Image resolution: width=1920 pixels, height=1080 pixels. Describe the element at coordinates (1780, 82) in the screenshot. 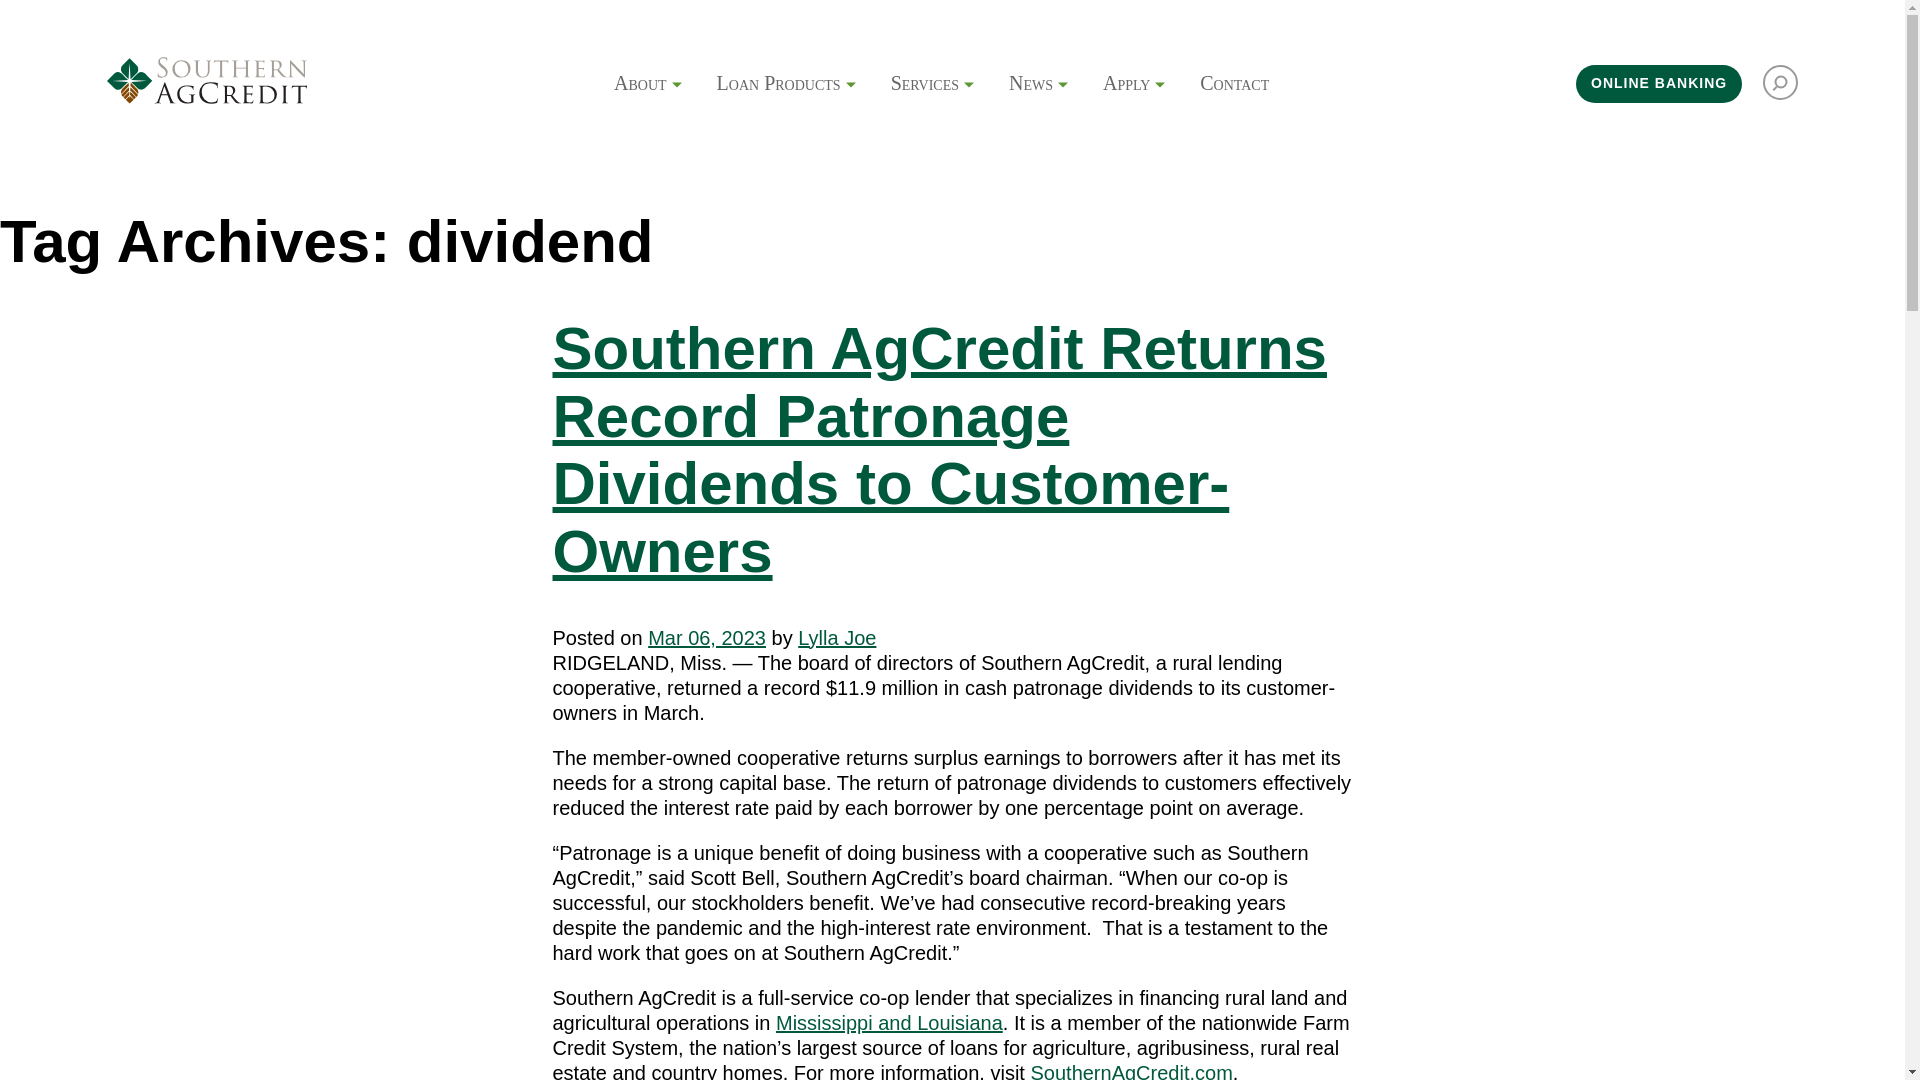

I see `Search` at that location.